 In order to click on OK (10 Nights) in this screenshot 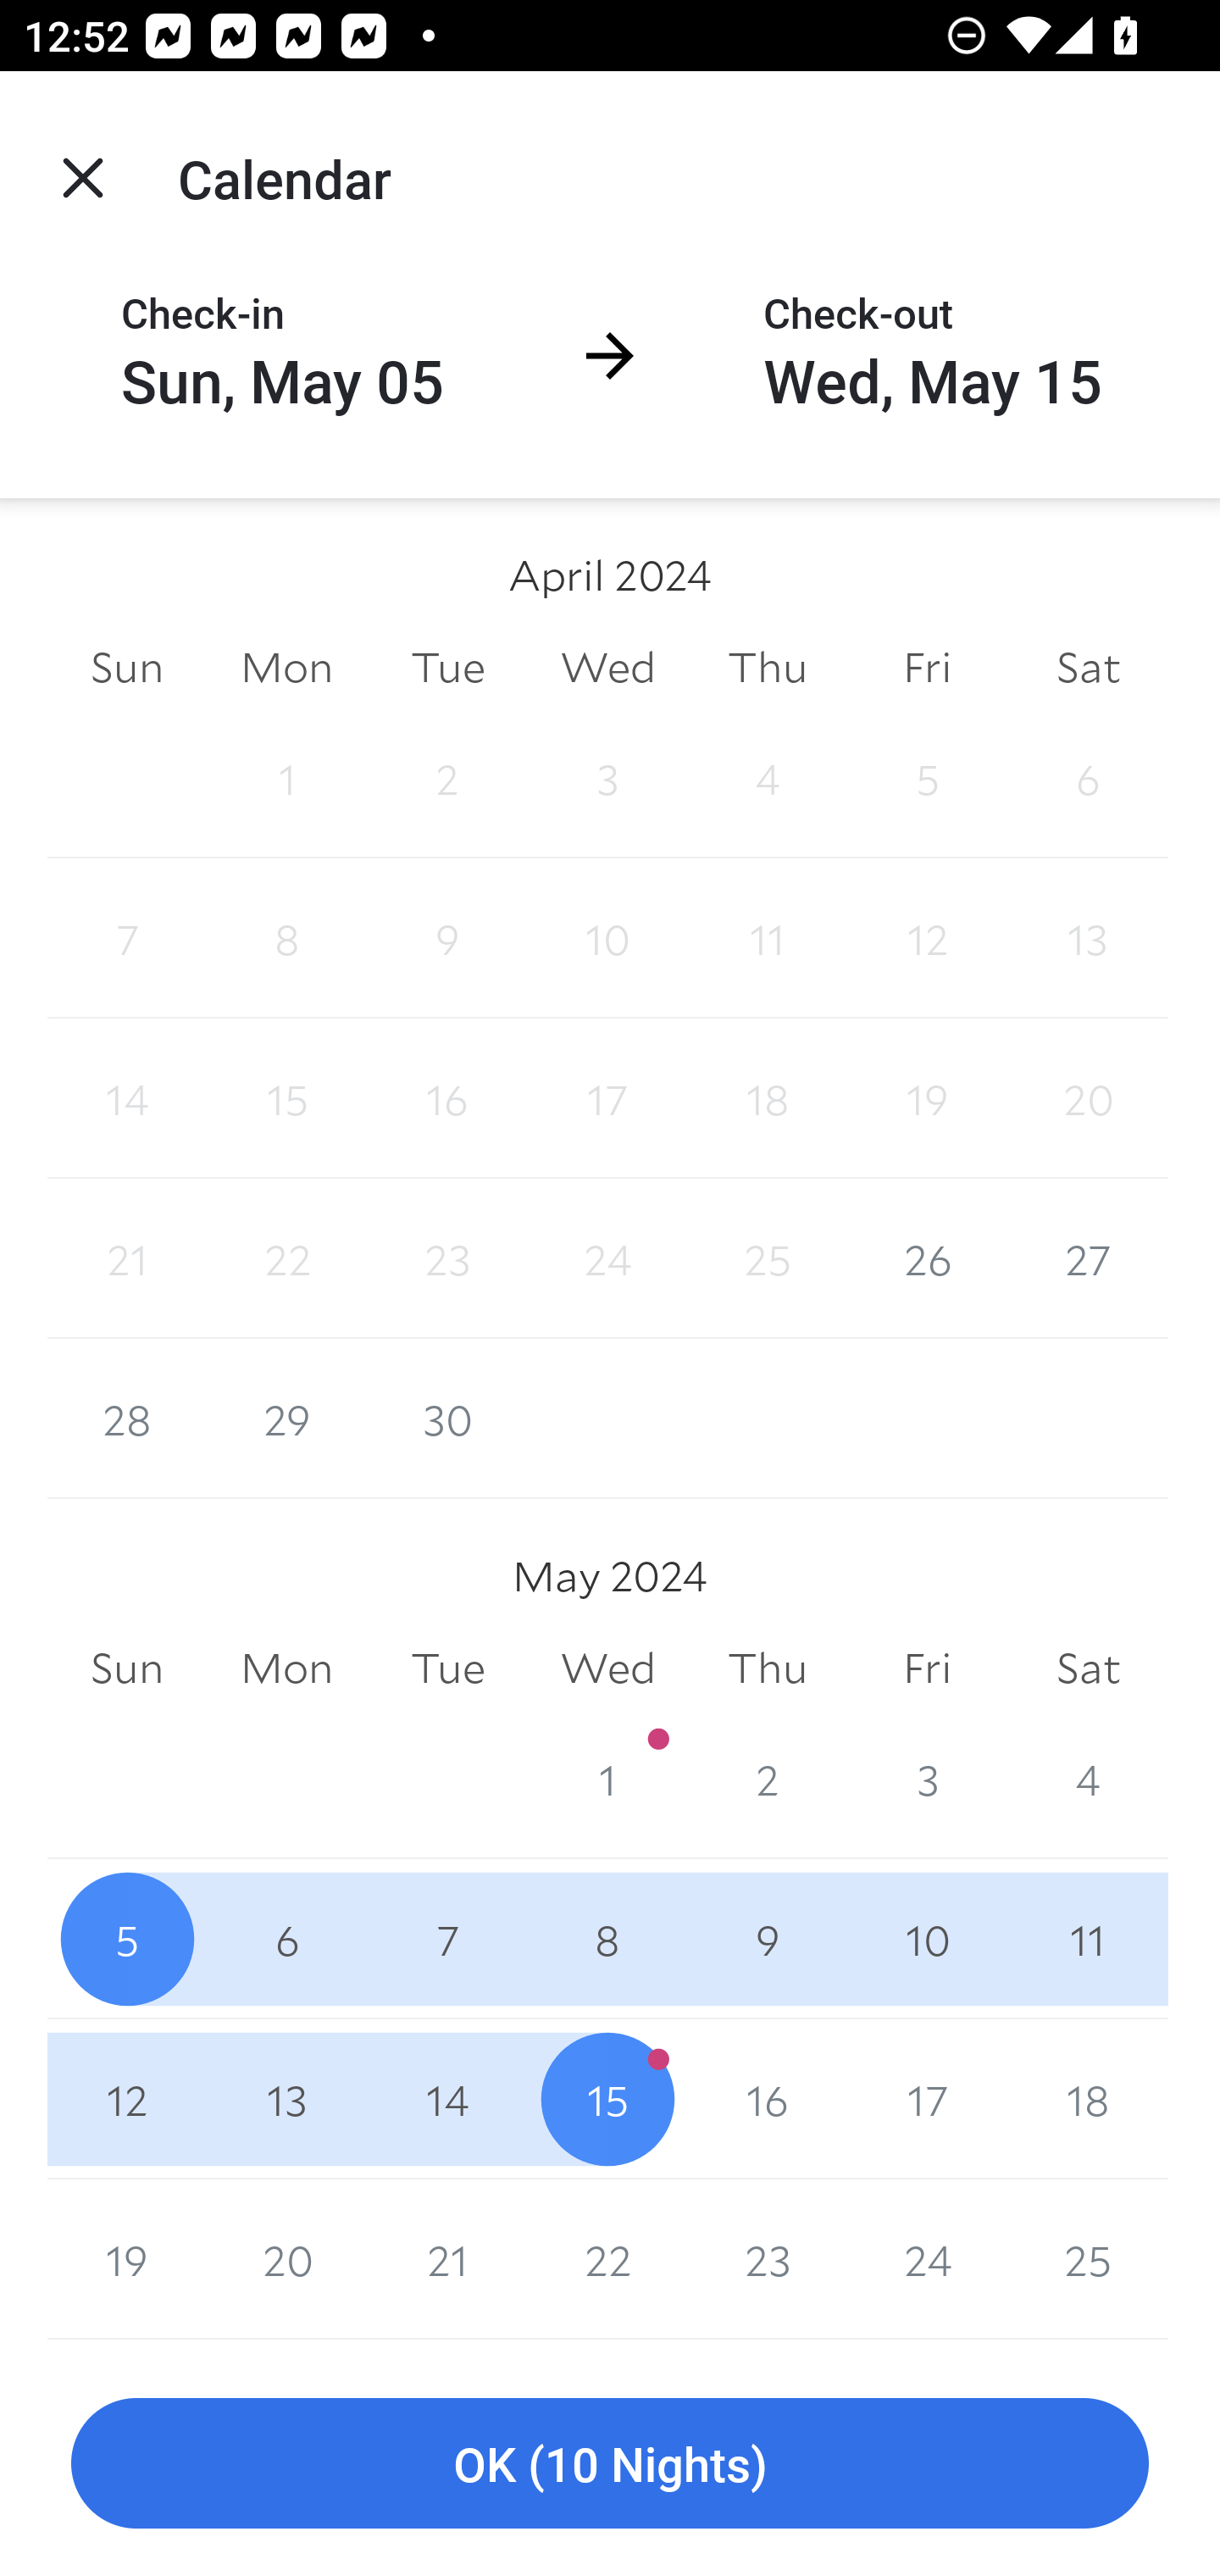, I will do `click(610, 2464)`.